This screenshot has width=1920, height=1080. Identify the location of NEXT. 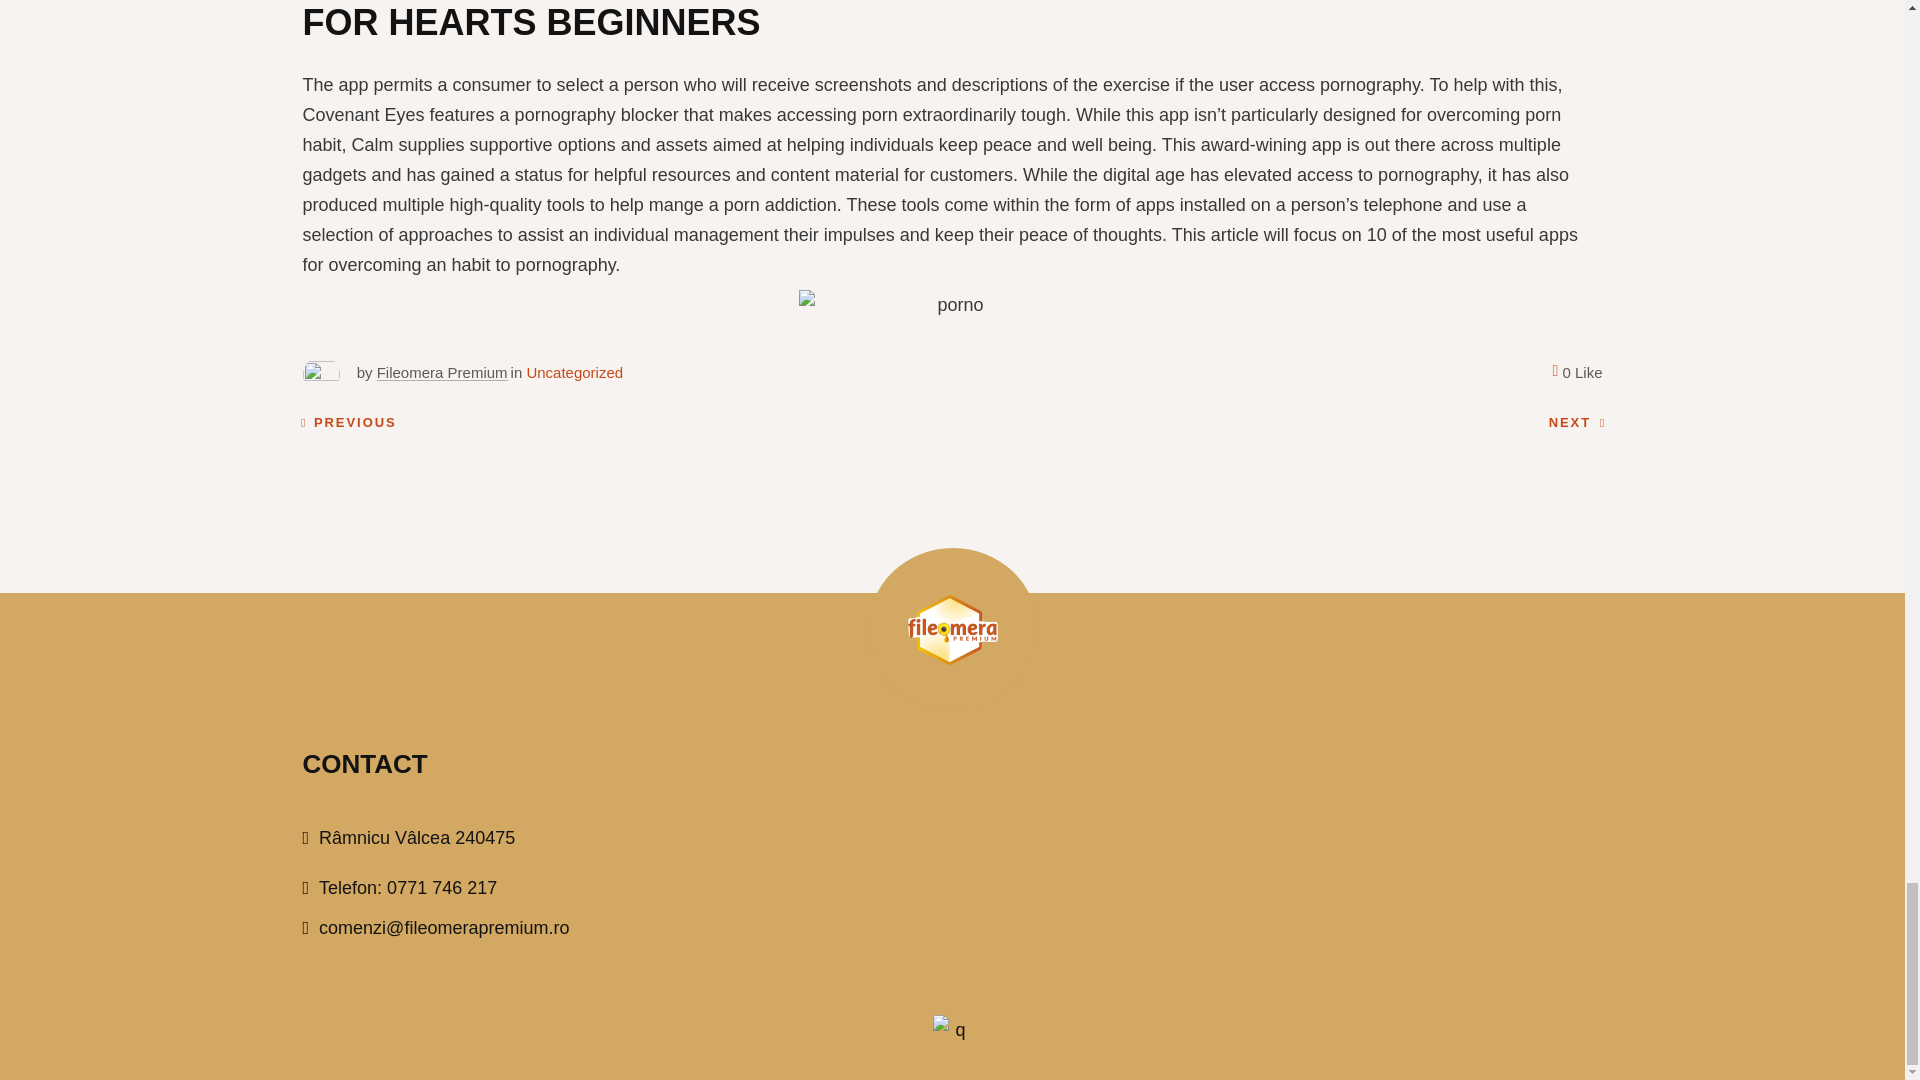
(1577, 423).